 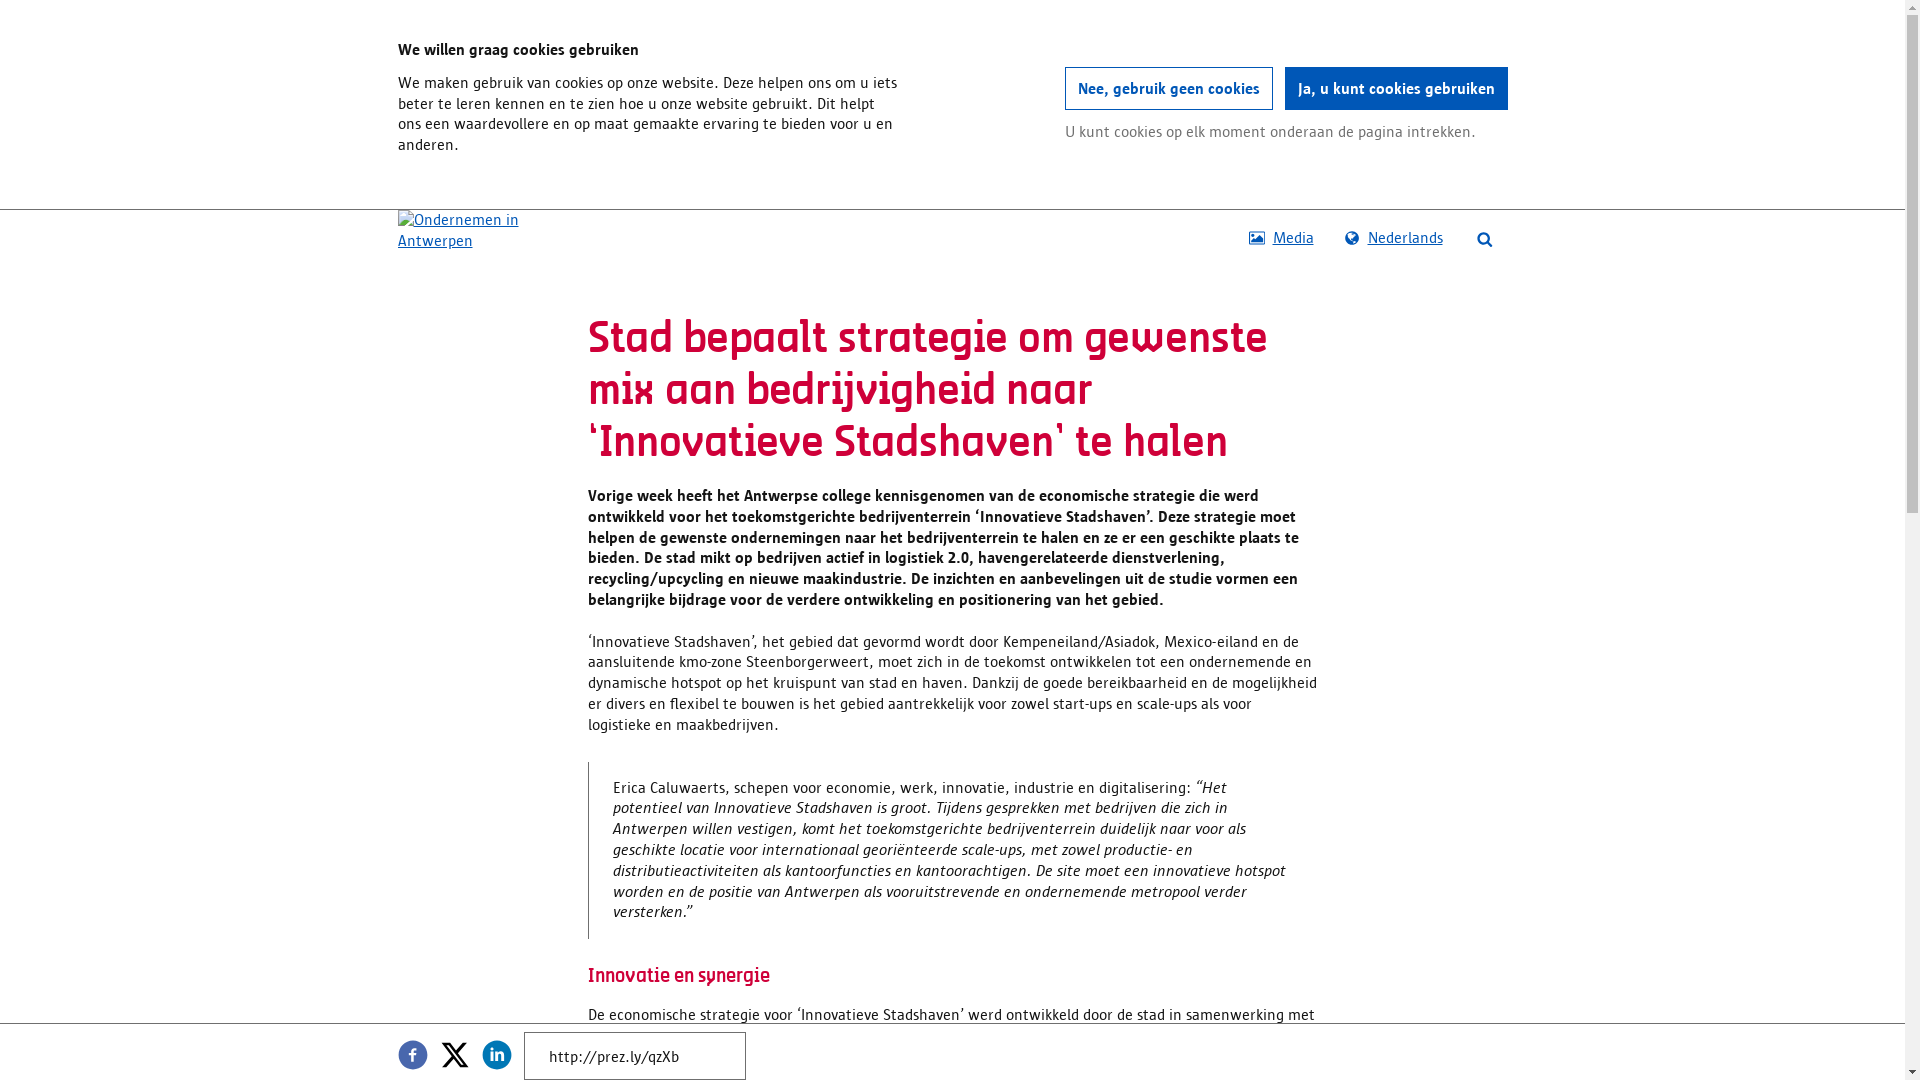 What do you see at coordinates (1168, 89) in the screenshot?
I see `Nee, gebruik geen cookies` at bounding box center [1168, 89].